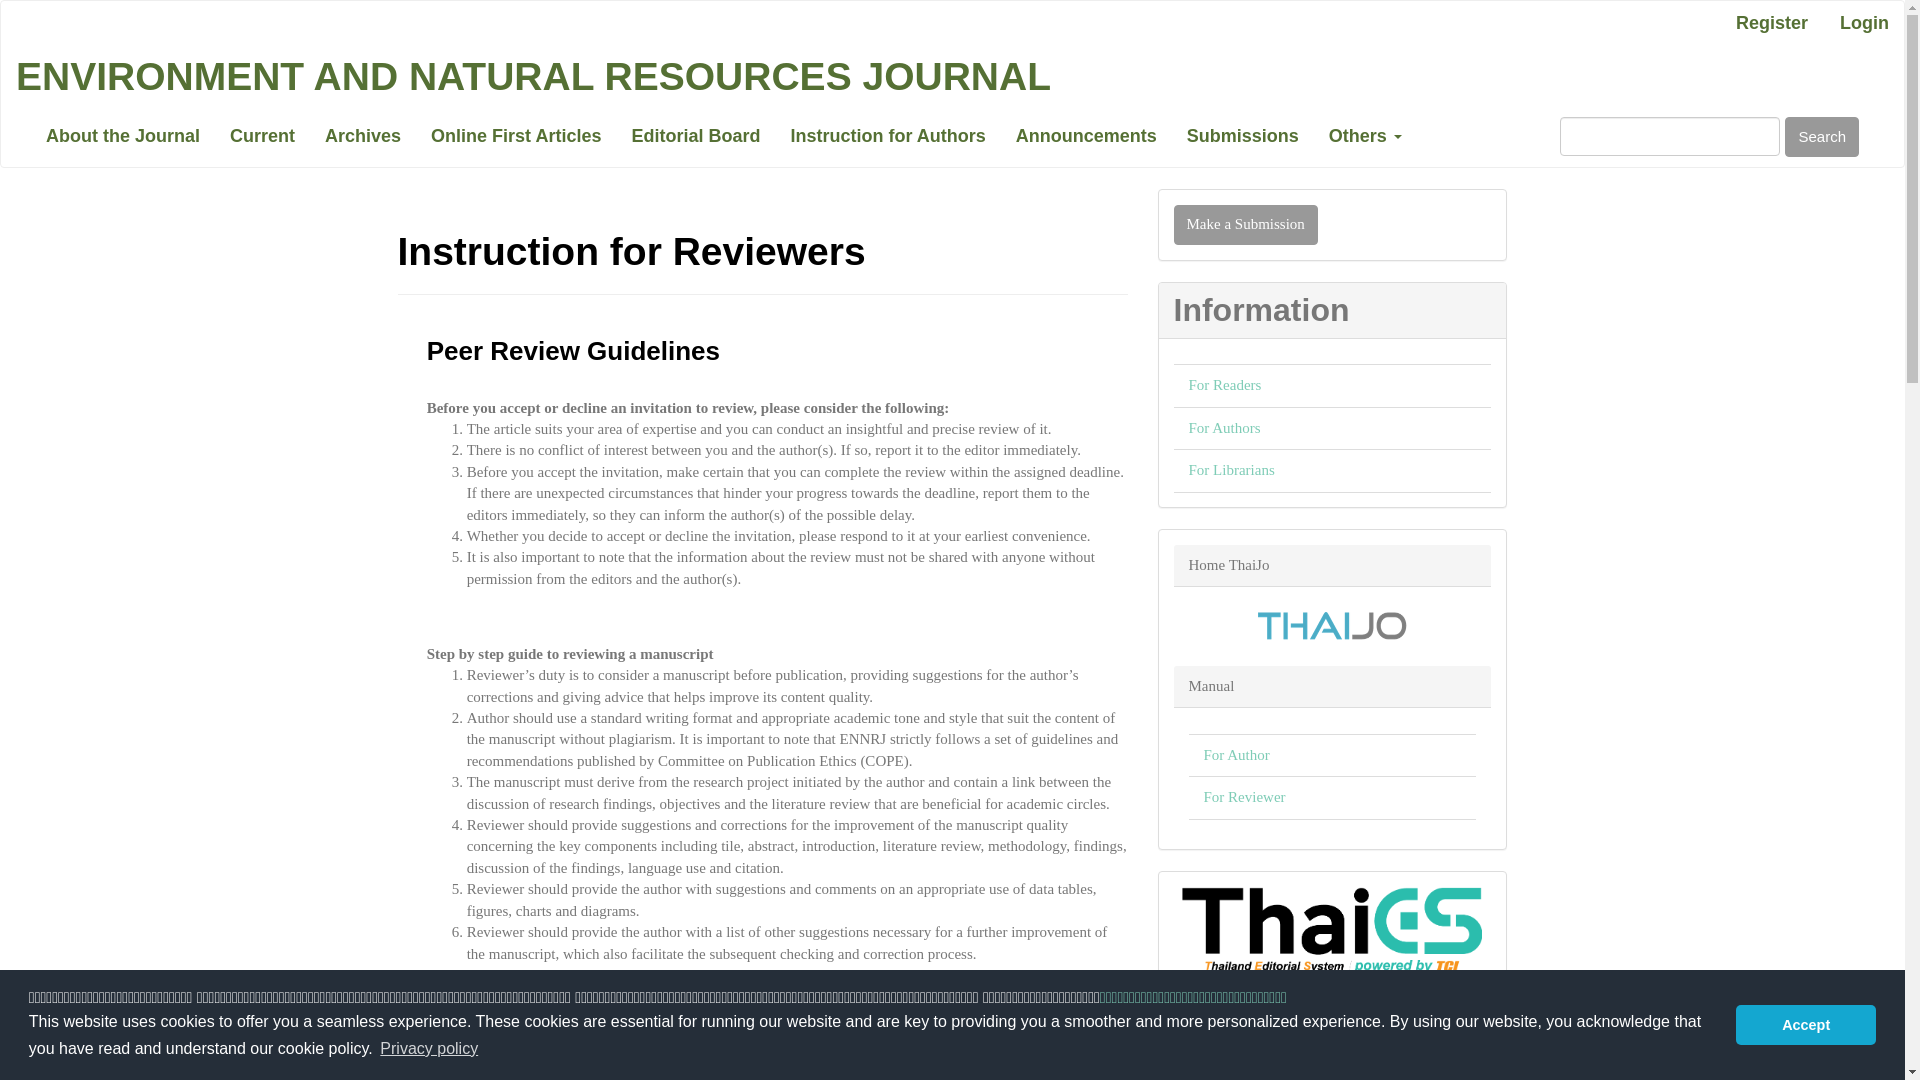 The image size is (1920, 1080). What do you see at coordinates (1245, 224) in the screenshot?
I see `Make a Submission` at bounding box center [1245, 224].